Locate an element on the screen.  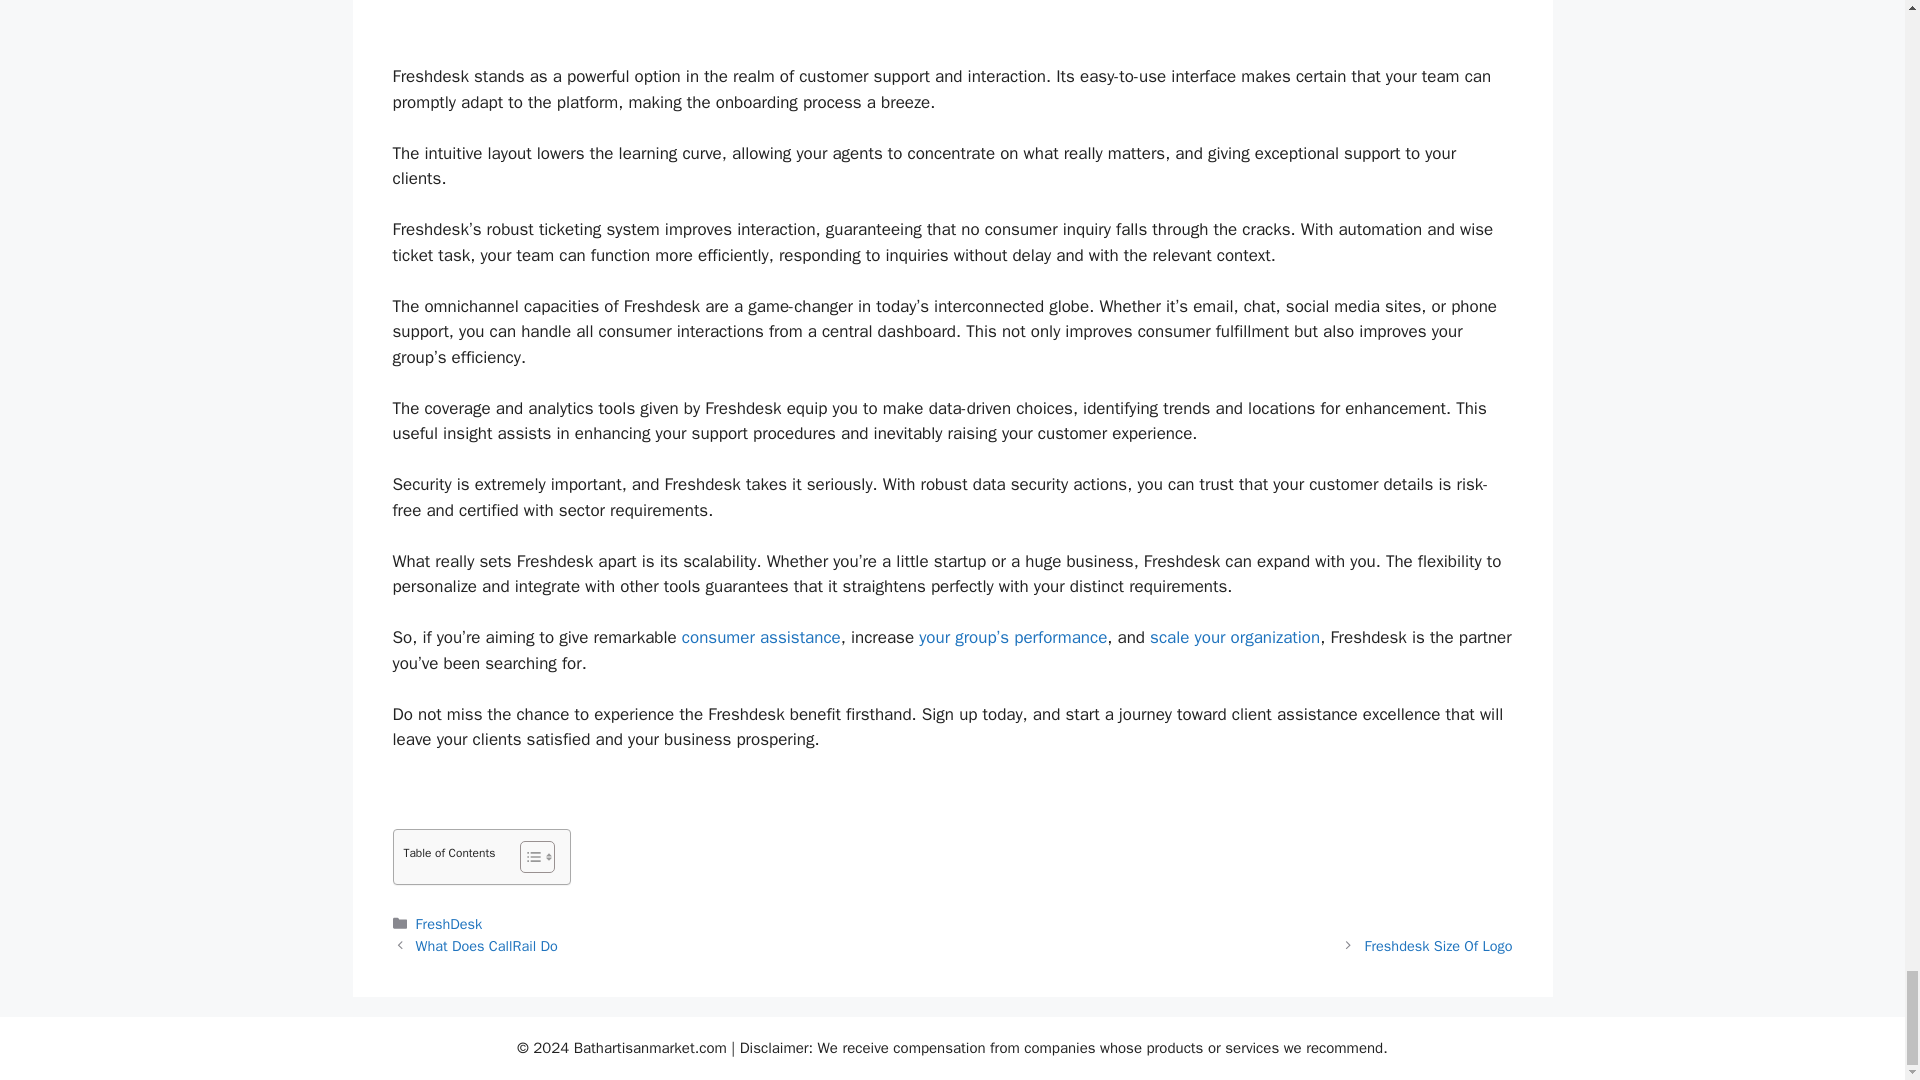
consumer assistance is located at coordinates (760, 638).